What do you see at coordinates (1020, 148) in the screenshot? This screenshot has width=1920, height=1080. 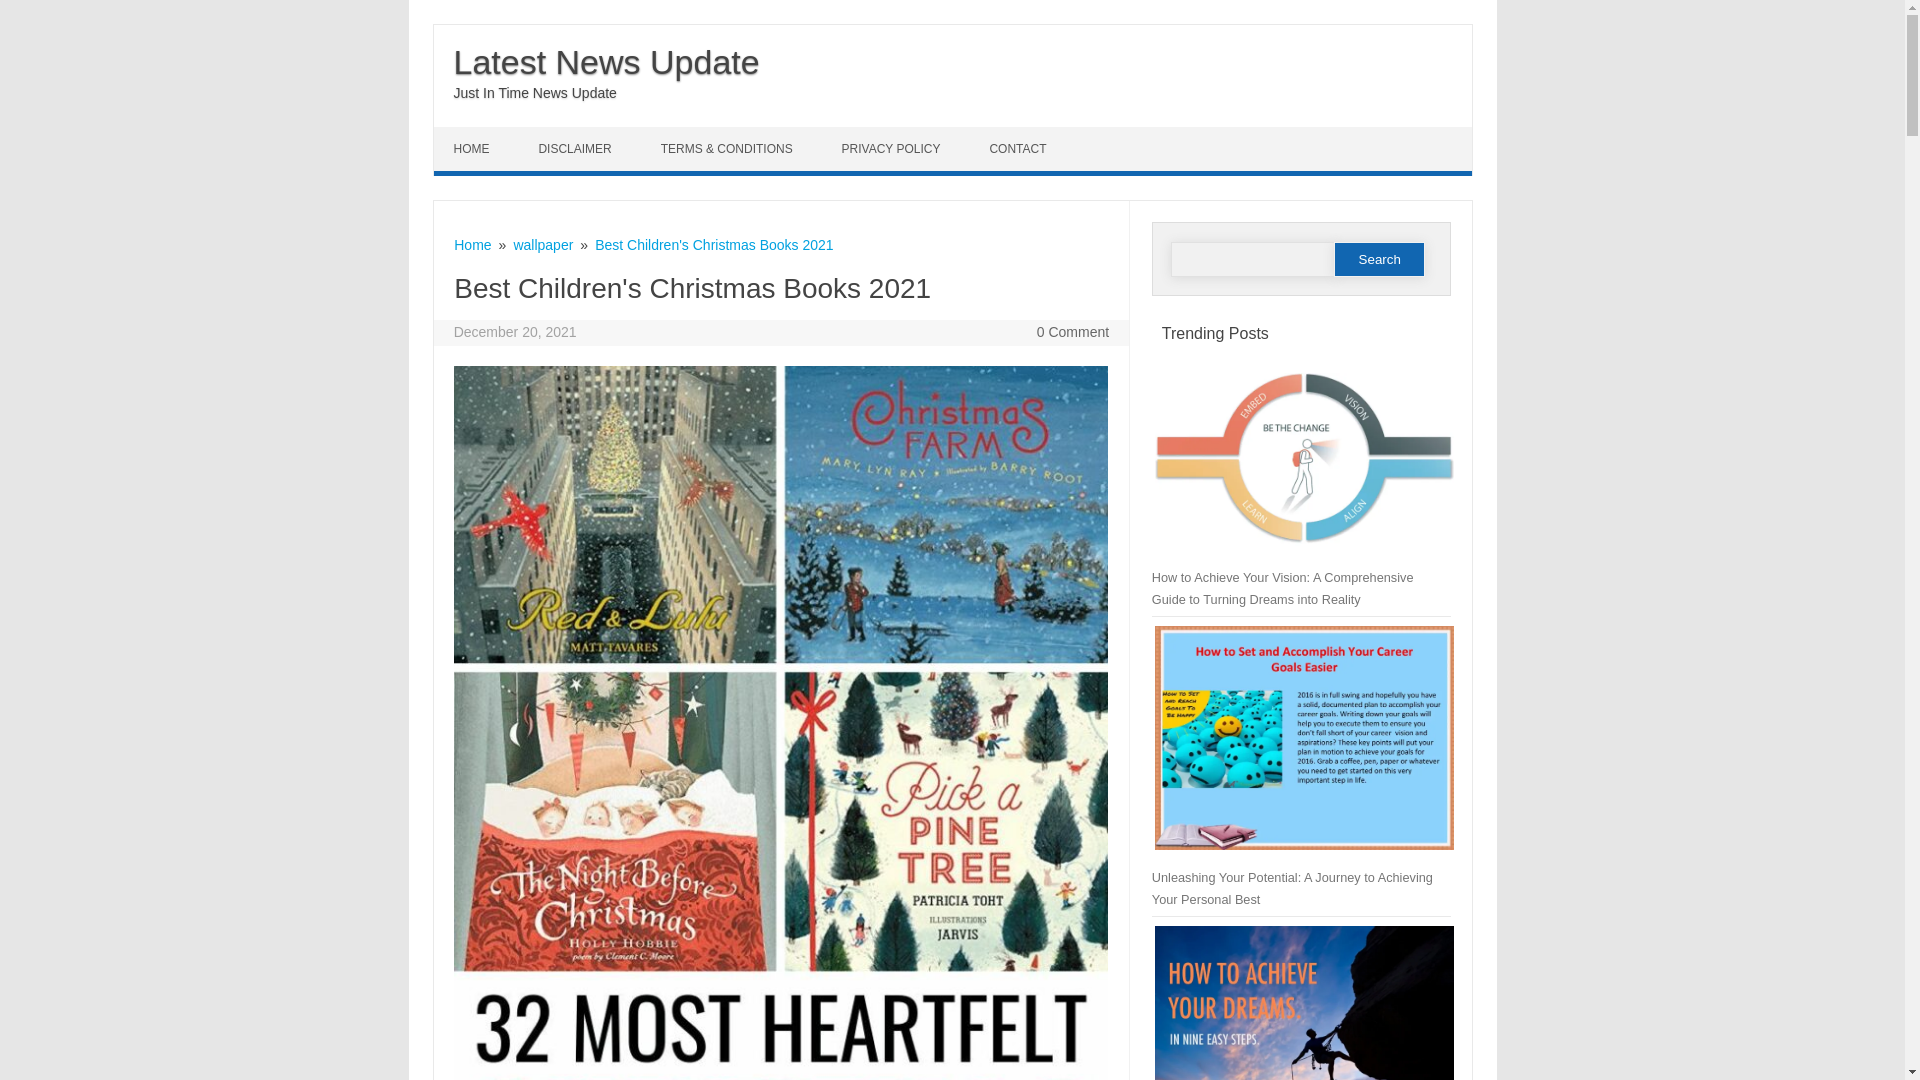 I see `CONTACT` at bounding box center [1020, 148].